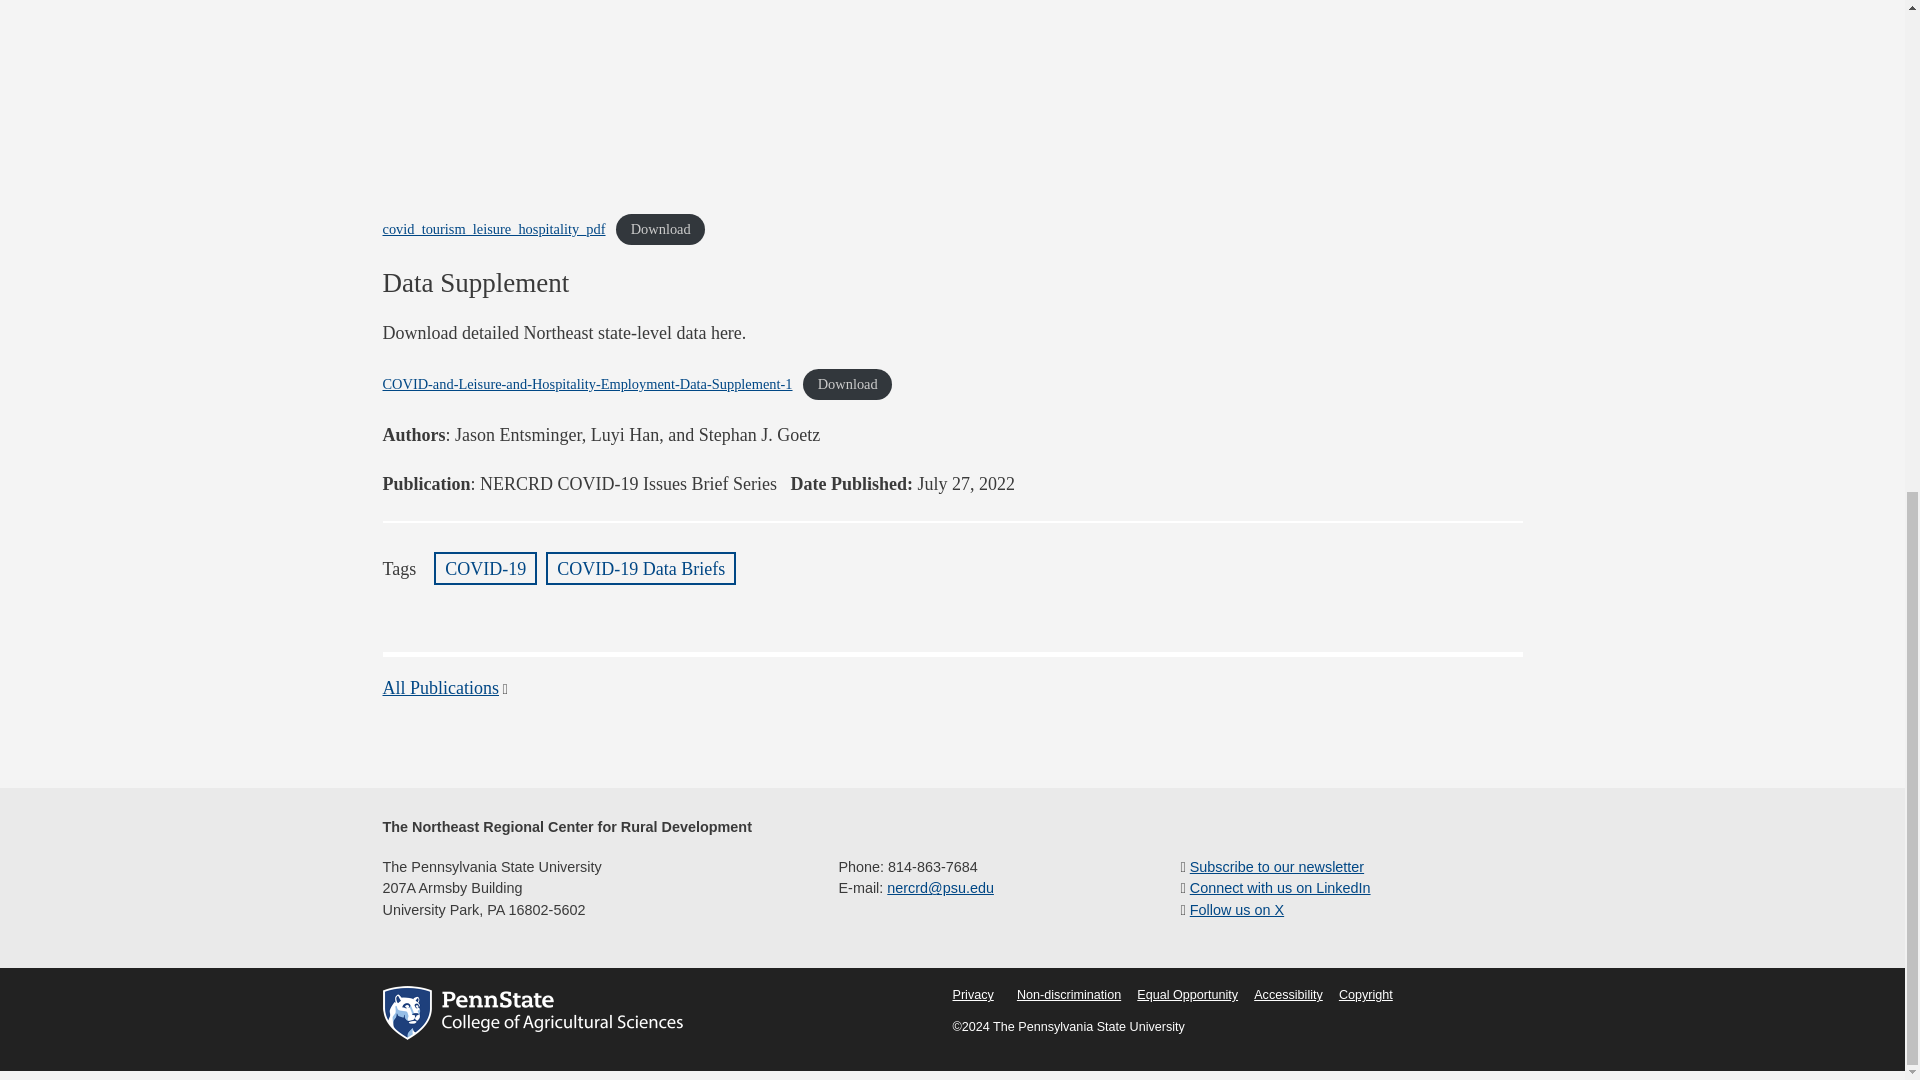 Image resolution: width=1920 pixels, height=1080 pixels. Describe the element at coordinates (847, 384) in the screenshot. I see `Download` at that location.